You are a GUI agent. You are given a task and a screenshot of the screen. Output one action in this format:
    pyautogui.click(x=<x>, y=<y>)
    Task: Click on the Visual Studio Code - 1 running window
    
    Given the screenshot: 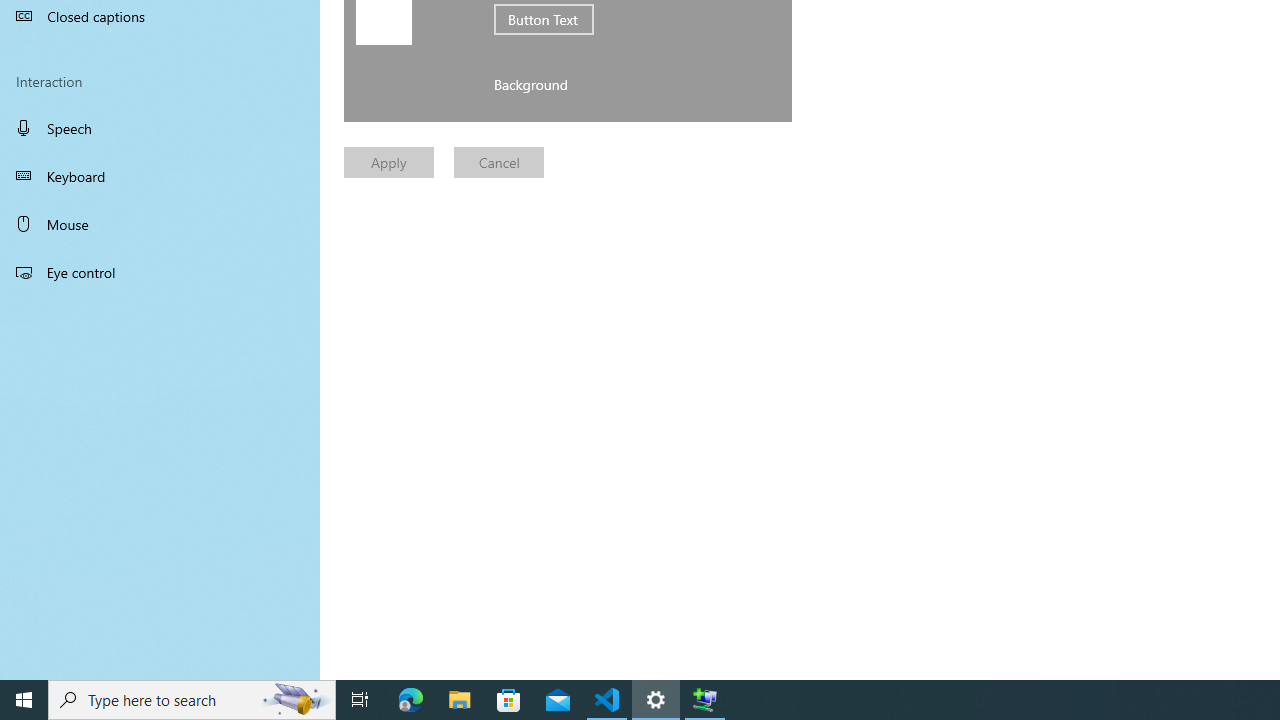 What is the action you would take?
    pyautogui.click(x=607, y=700)
    